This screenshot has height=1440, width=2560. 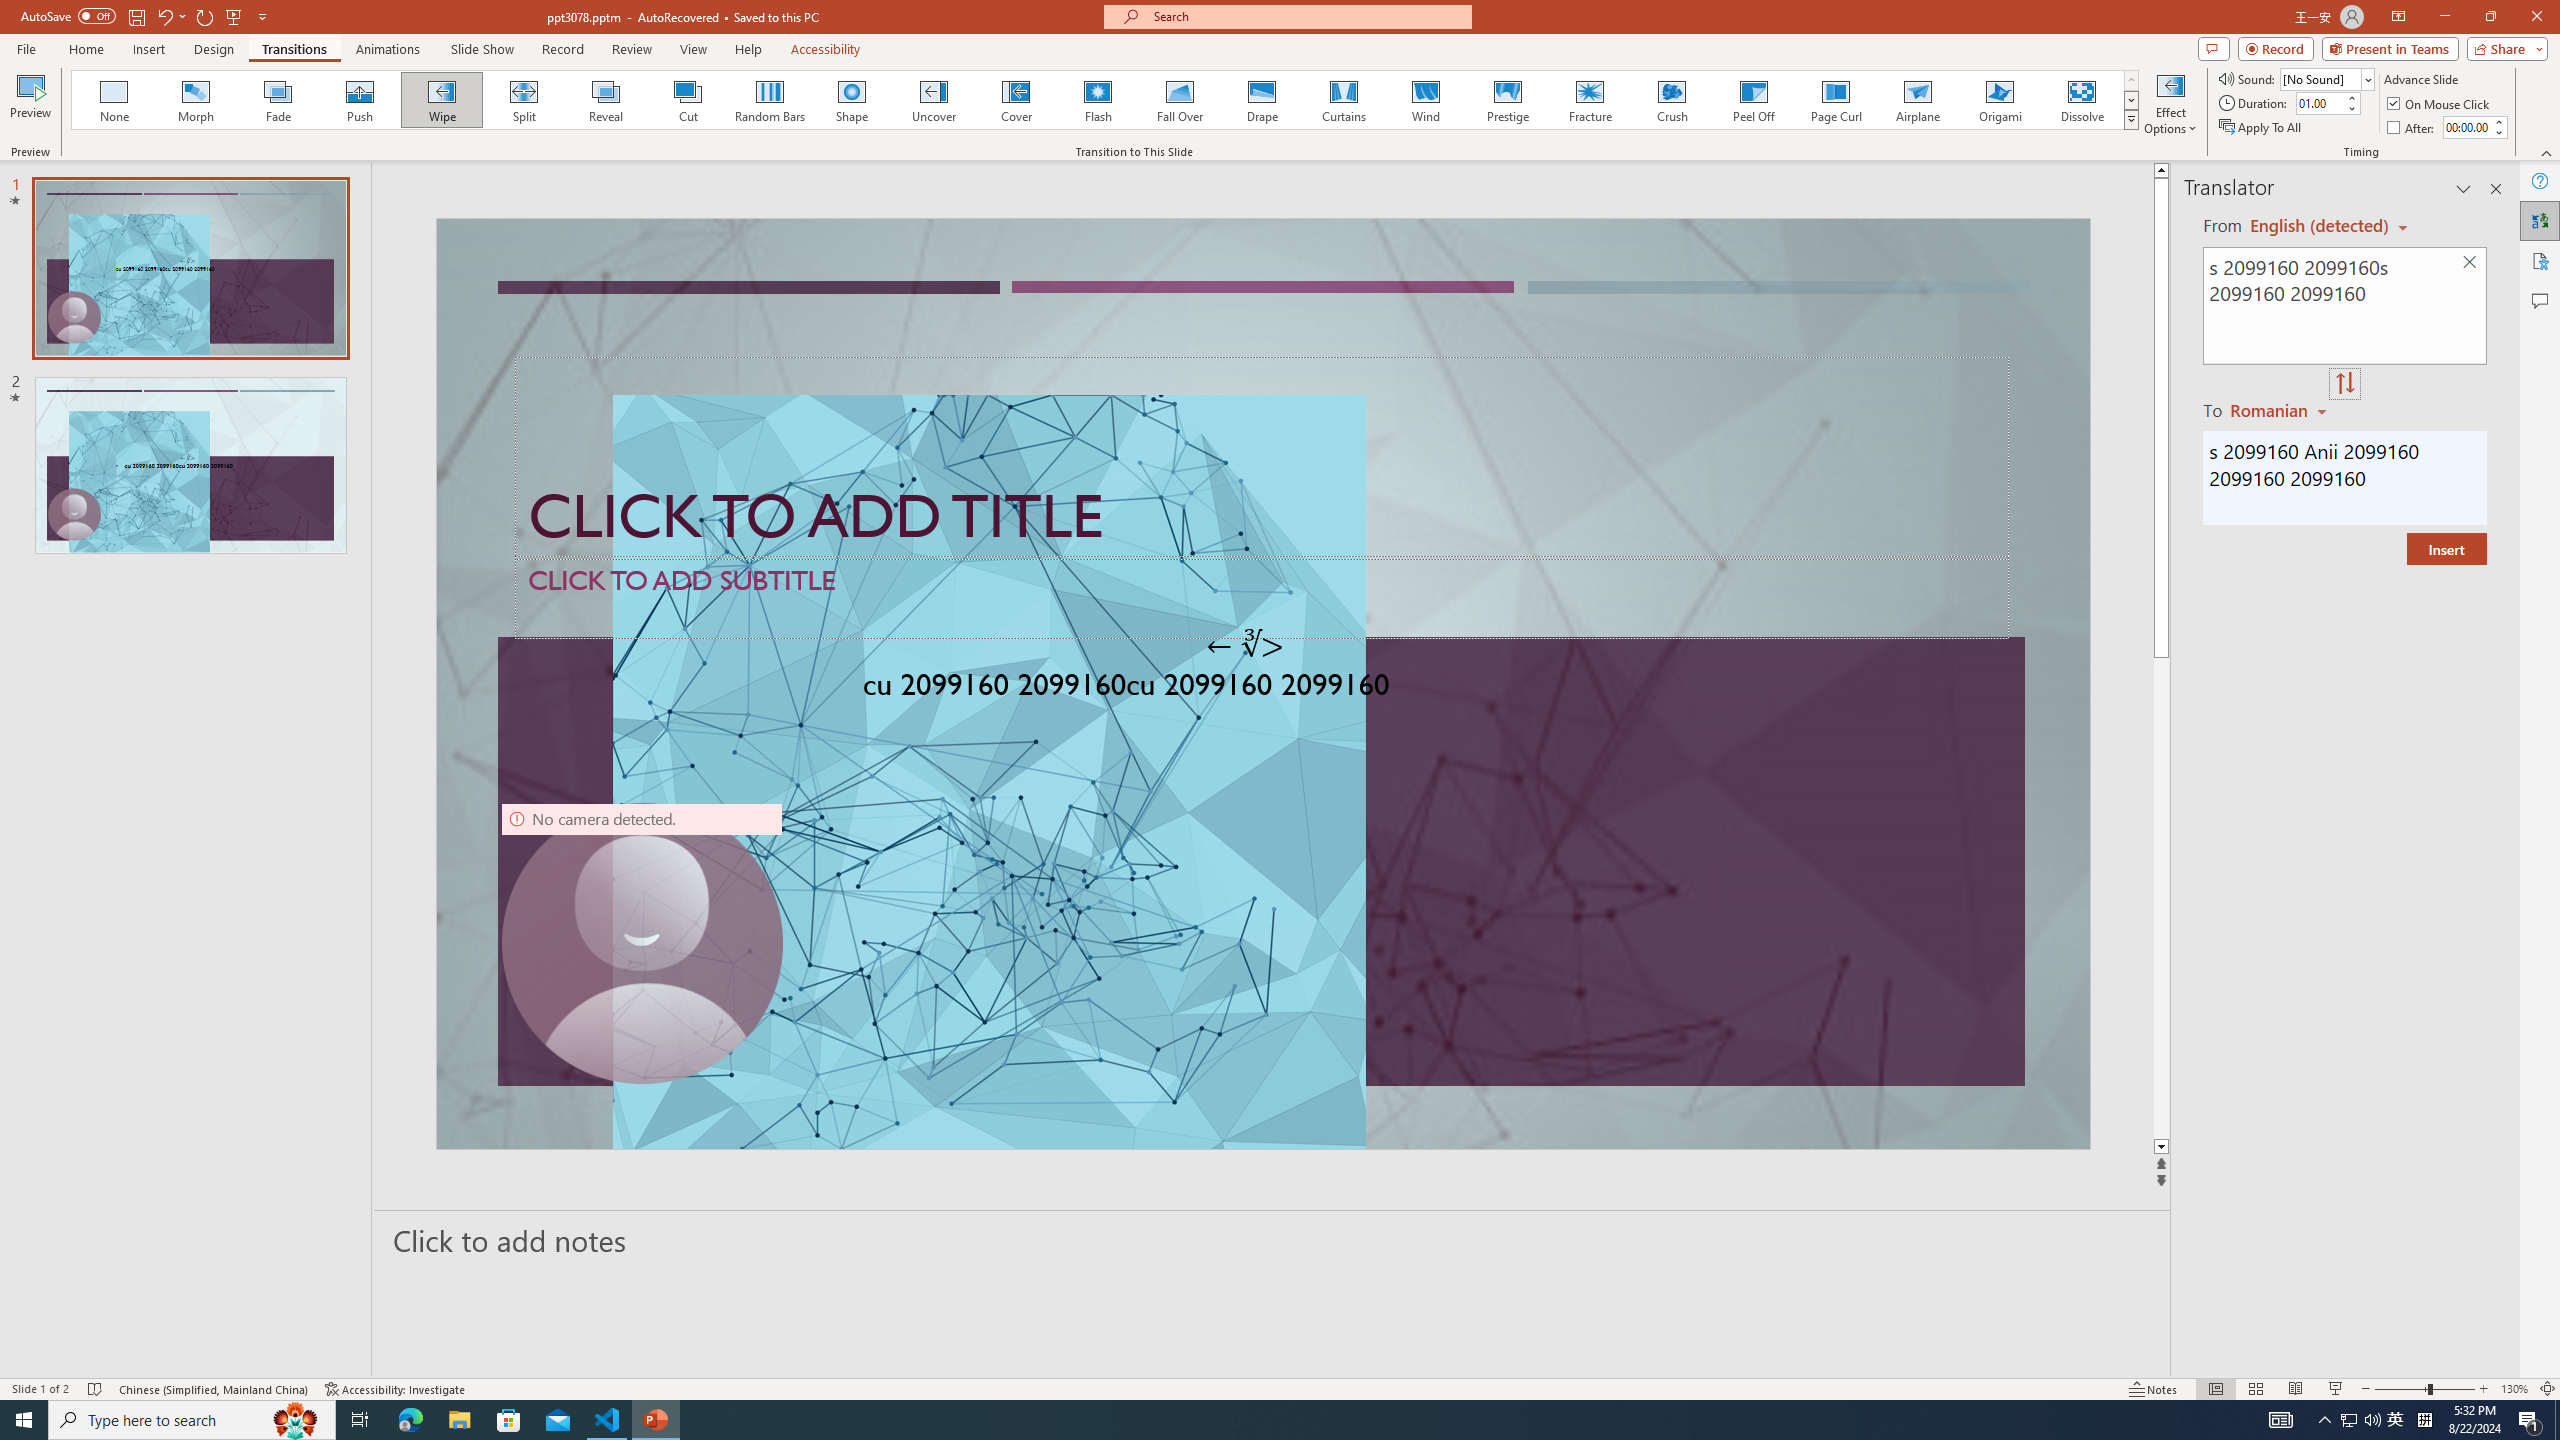 What do you see at coordinates (1016, 100) in the screenshot?
I see `Cover` at bounding box center [1016, 100].